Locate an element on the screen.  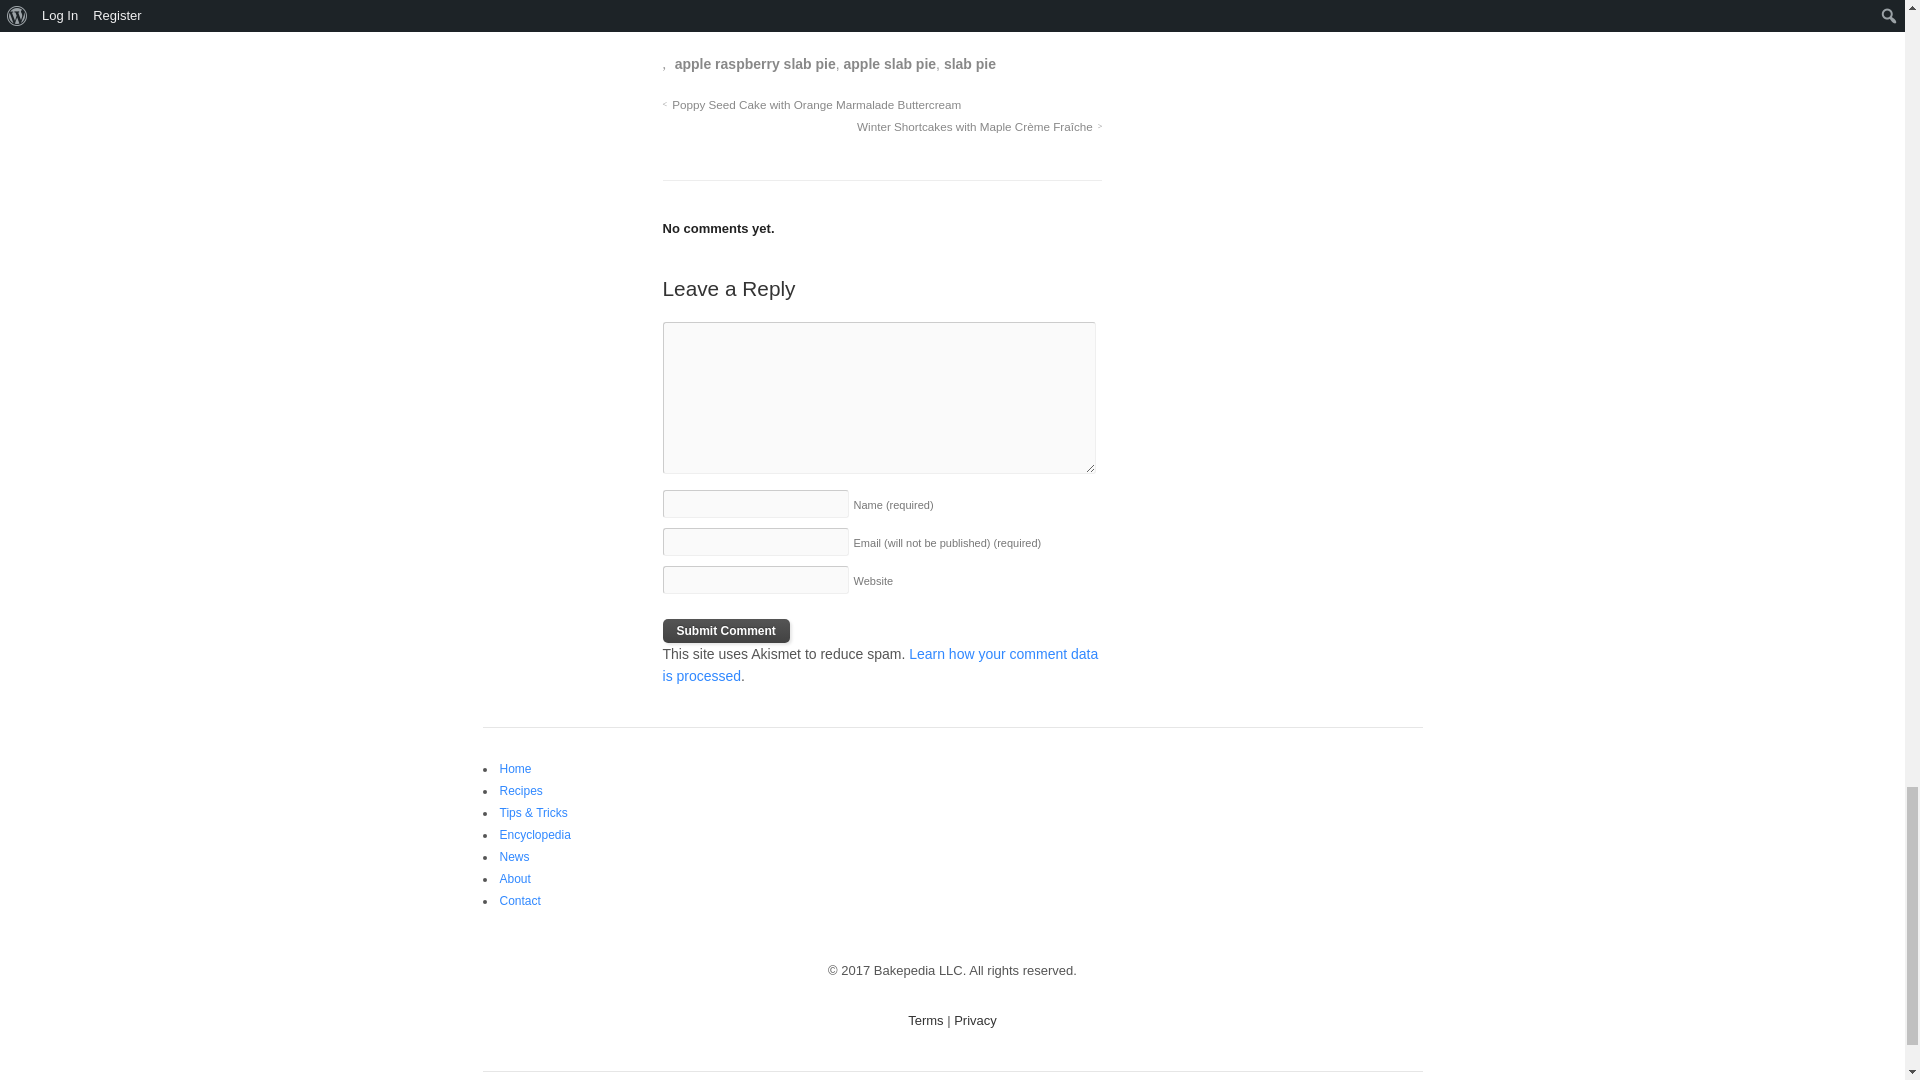
slab pie is located at coordinates (970, 64).